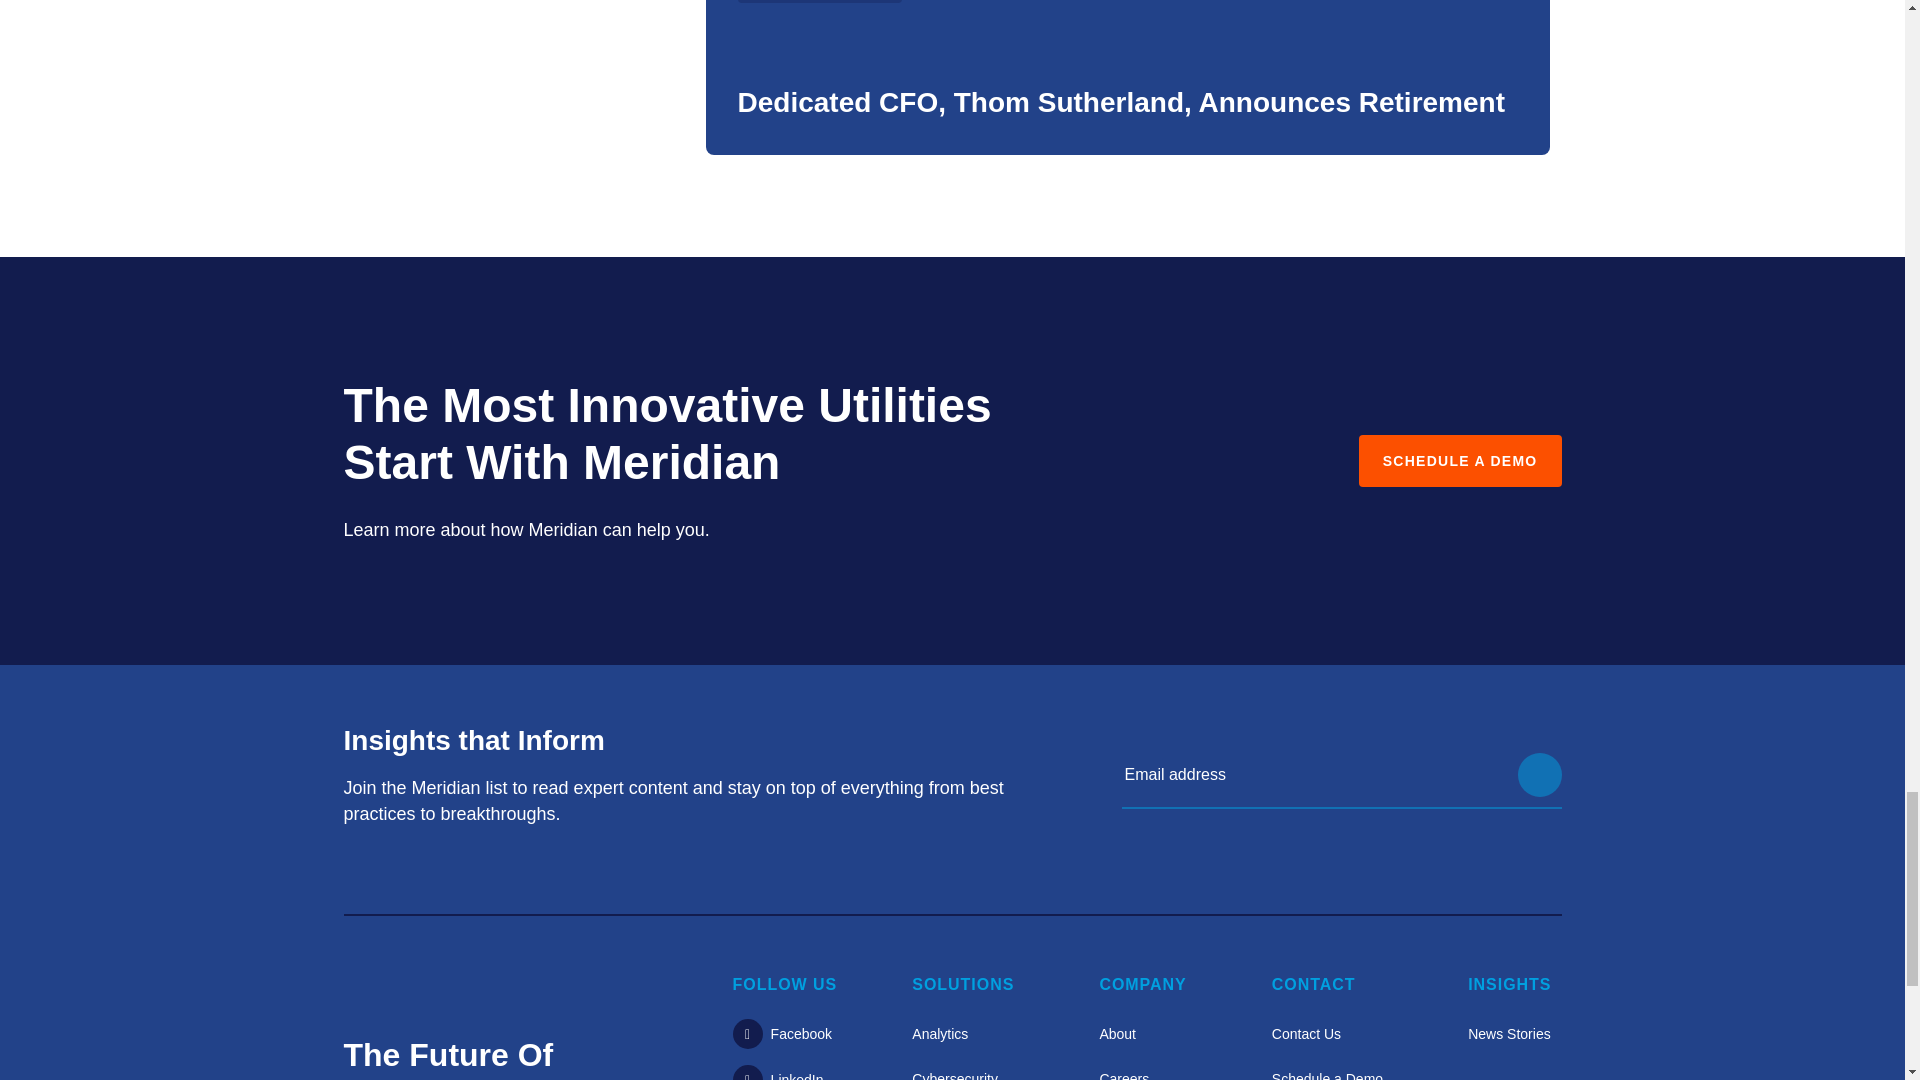 This screenshot has height=1080, width=1920. I want to click on Sign up, so click(1540, 774).